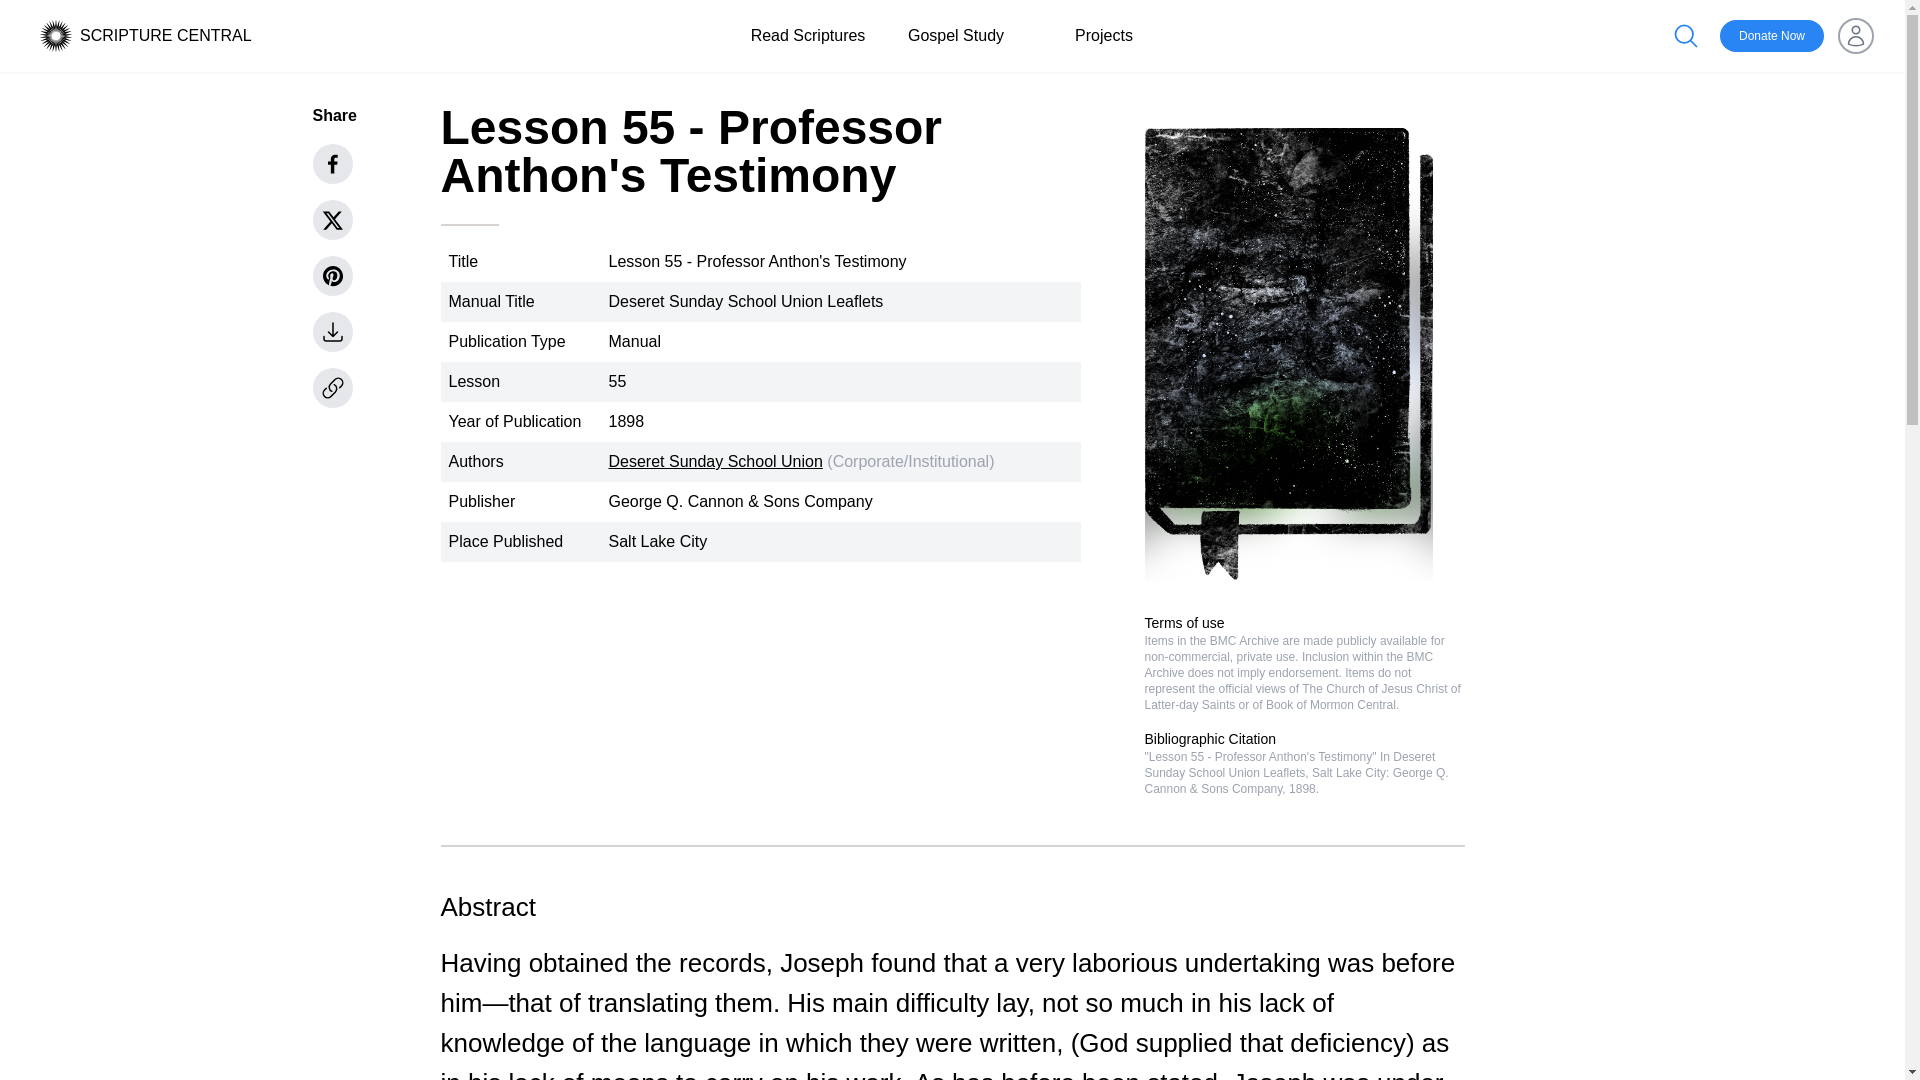  Describe the element at coordinates (714, 460) in the screenshot. I see `Deseret Sunday School Union` at that location.